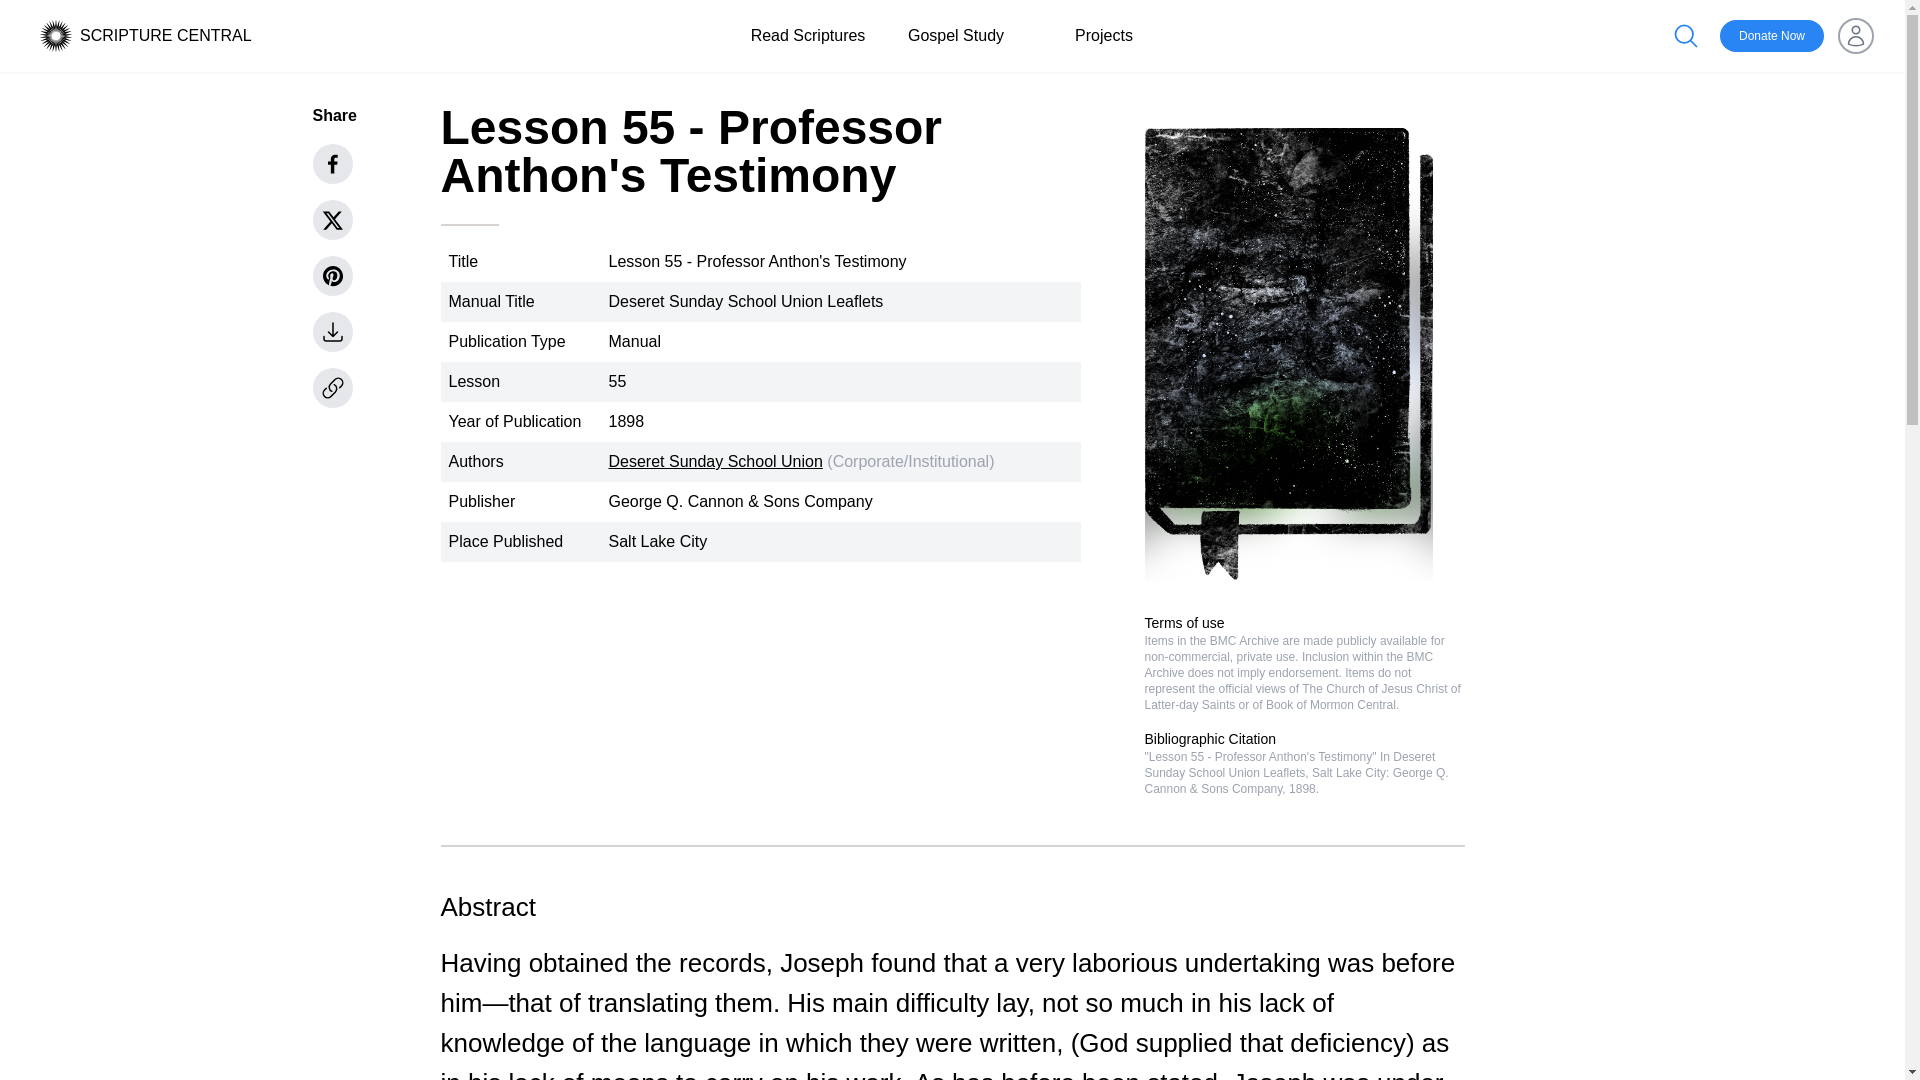  Describe the element at coordinates (714, 460) in the screenshot. I see `Deseret Sunday School Union` at that location.